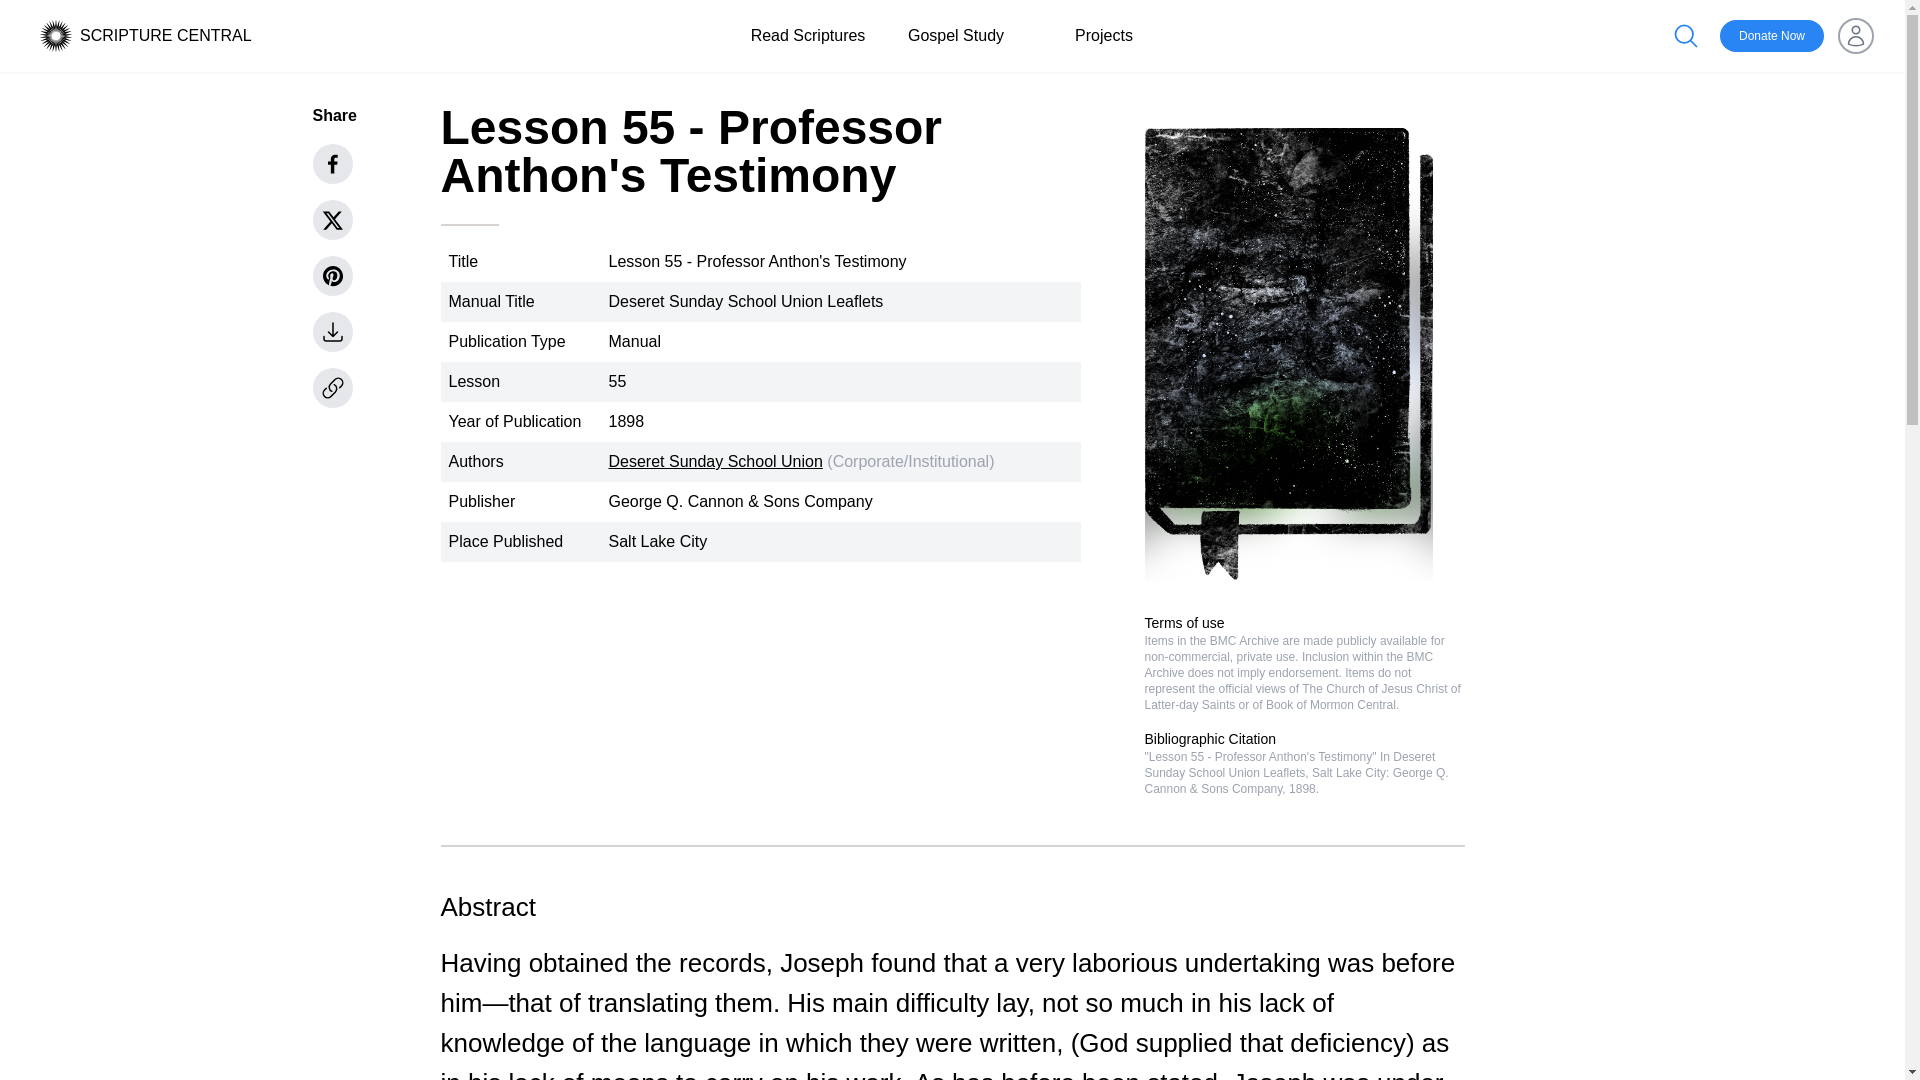  Describe the element at coordinates (714, 460) in the screenshot. I see `Deseret Sunday School Union` at that location.